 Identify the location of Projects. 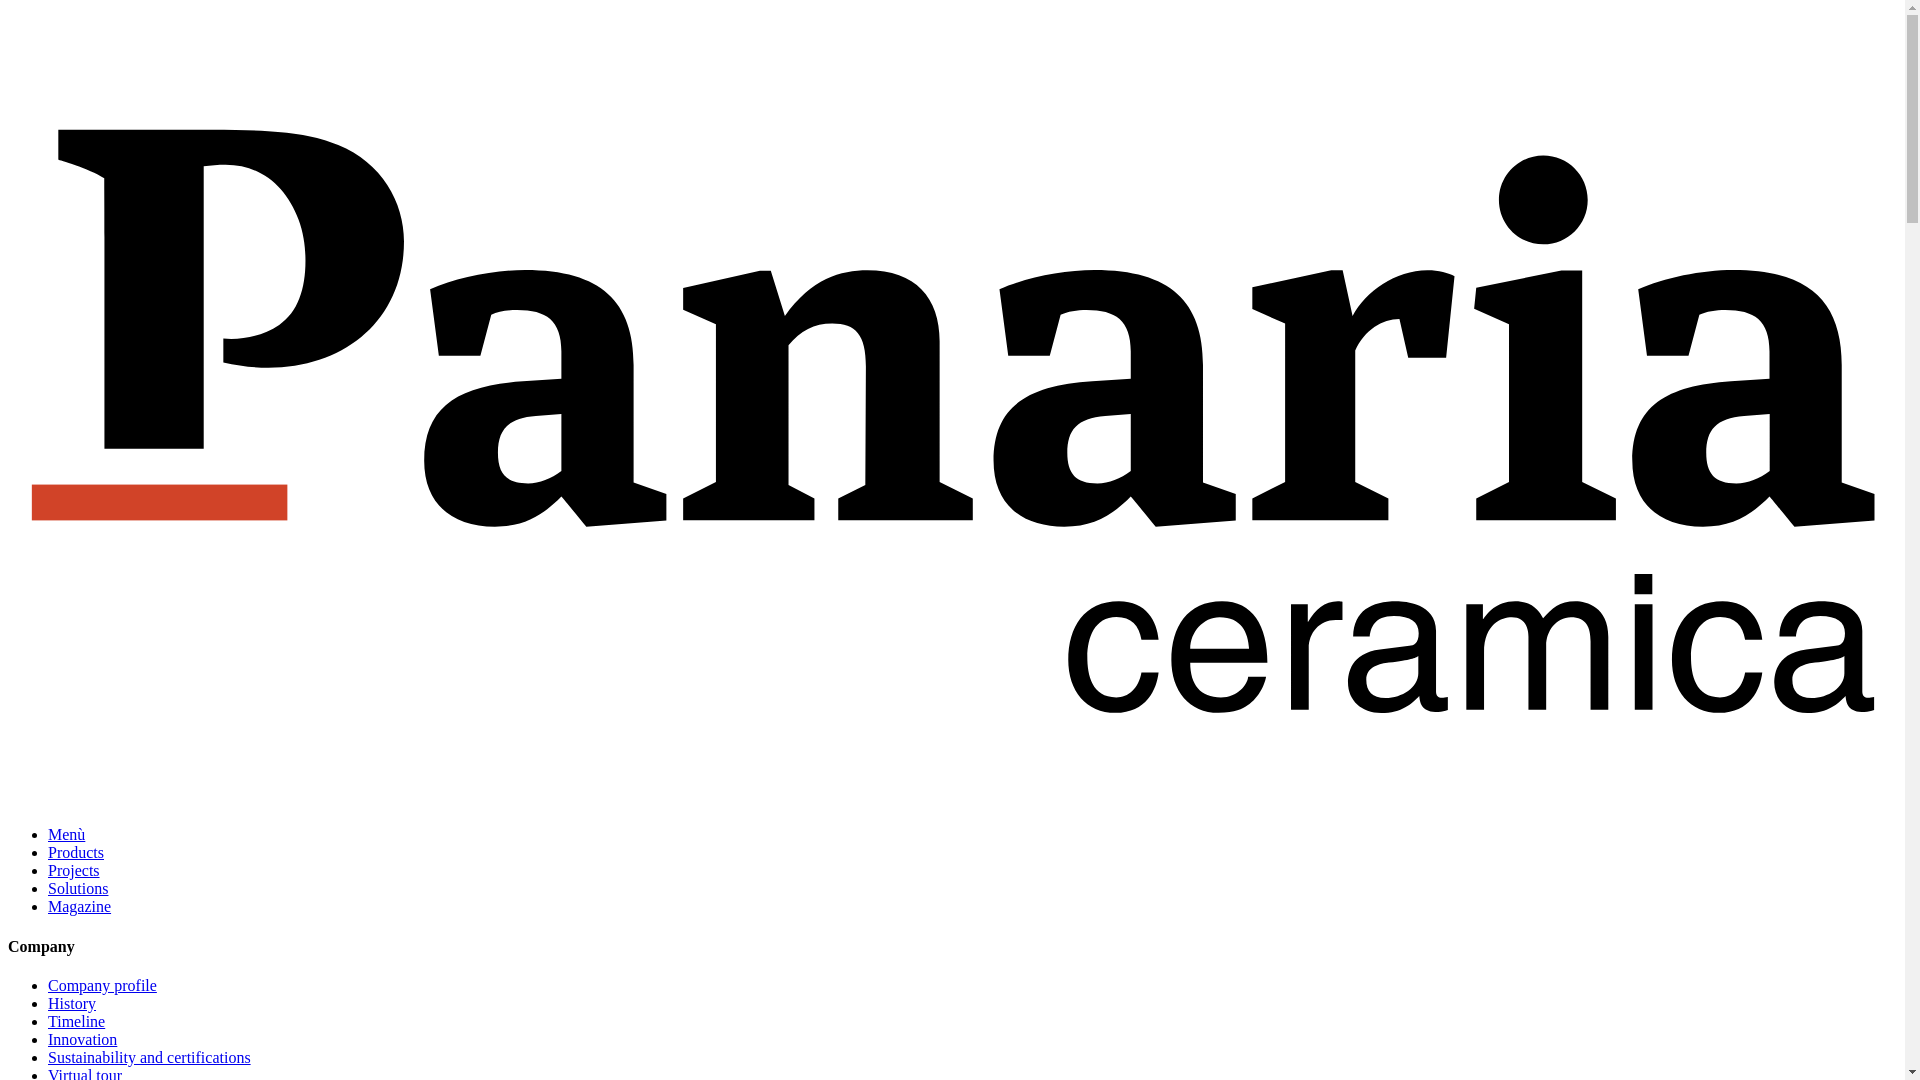
(74, 870).